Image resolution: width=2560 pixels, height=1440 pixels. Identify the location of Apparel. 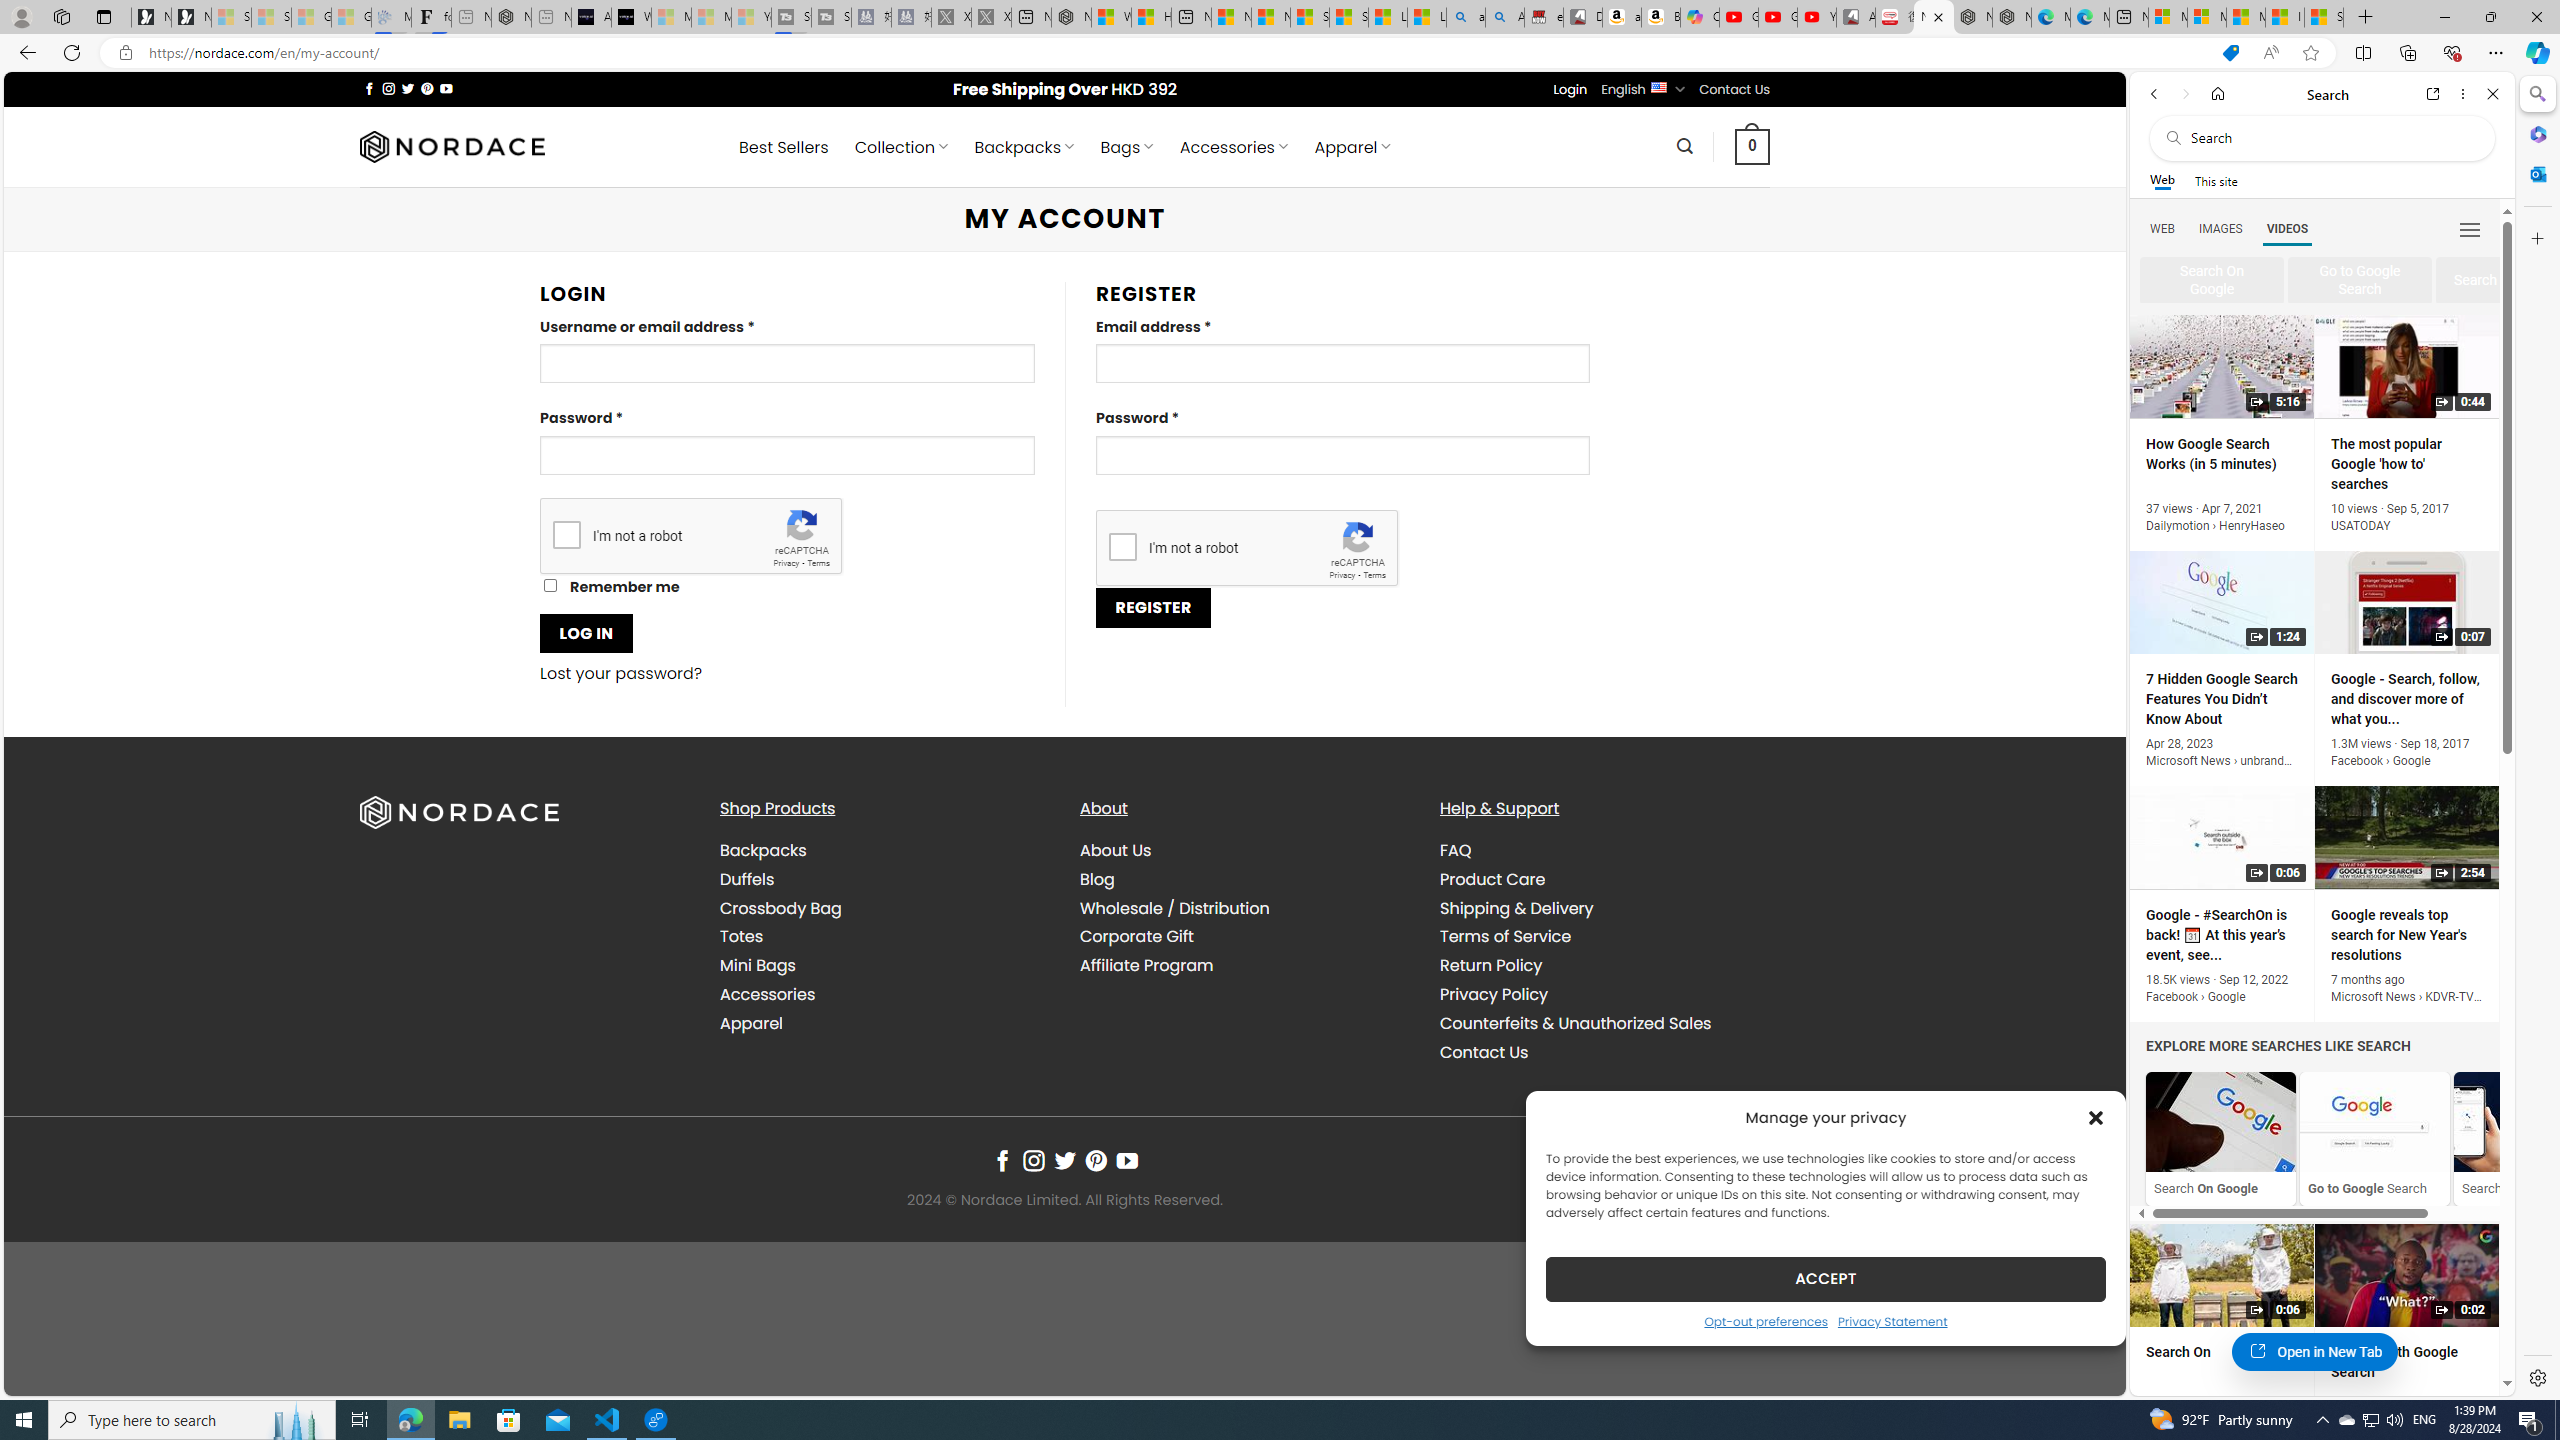
(751, 1022).